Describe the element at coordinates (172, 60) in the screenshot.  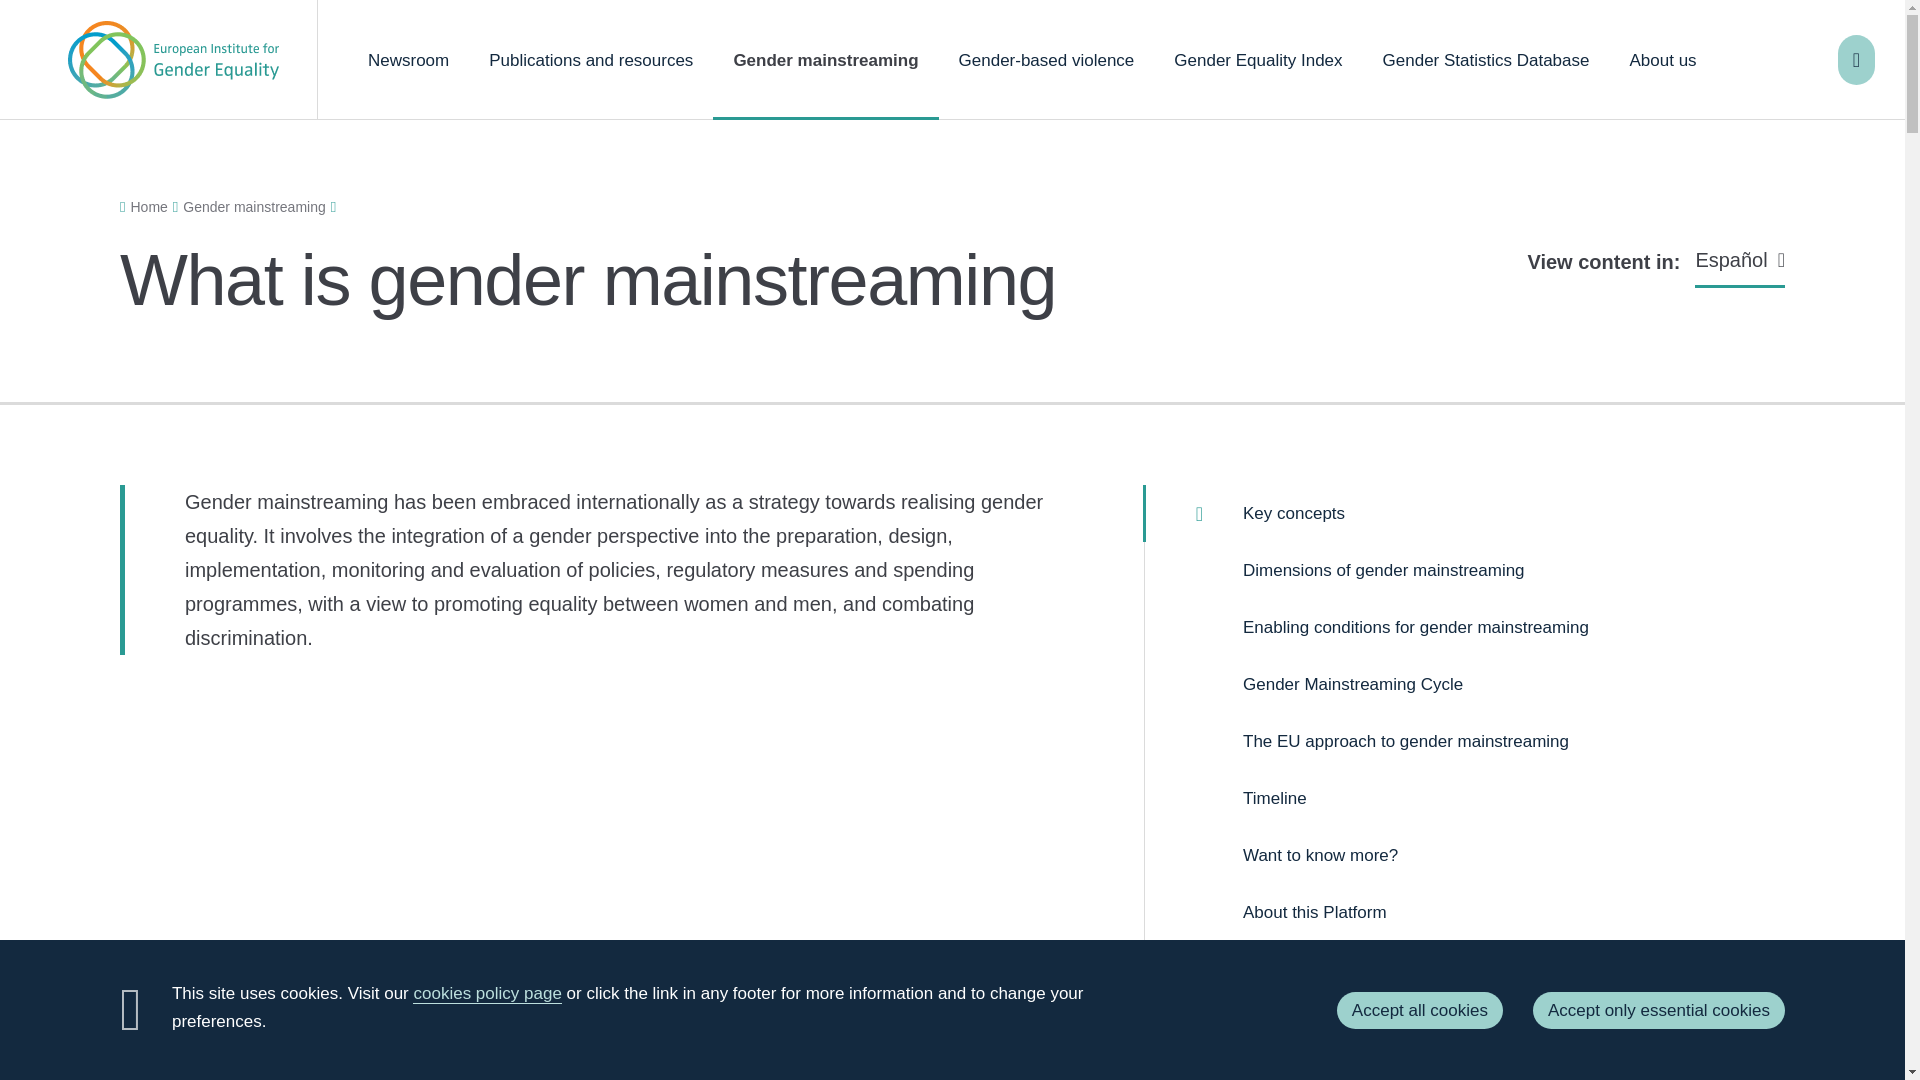
I see `European Institute for Gender Equality` at that location.